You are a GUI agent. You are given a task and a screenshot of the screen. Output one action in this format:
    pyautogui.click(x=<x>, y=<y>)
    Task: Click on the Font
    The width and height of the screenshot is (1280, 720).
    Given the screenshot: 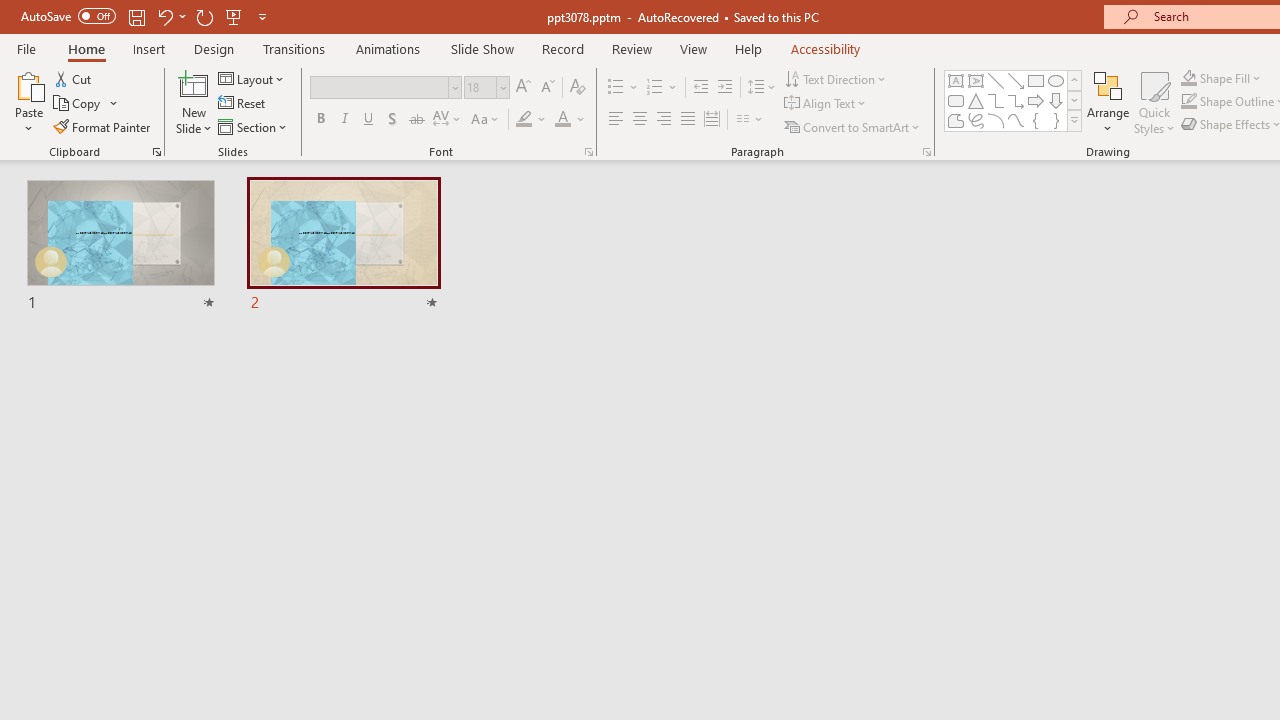 What is the action you would take?
    pyautogui.click(x=380, y=87)
    